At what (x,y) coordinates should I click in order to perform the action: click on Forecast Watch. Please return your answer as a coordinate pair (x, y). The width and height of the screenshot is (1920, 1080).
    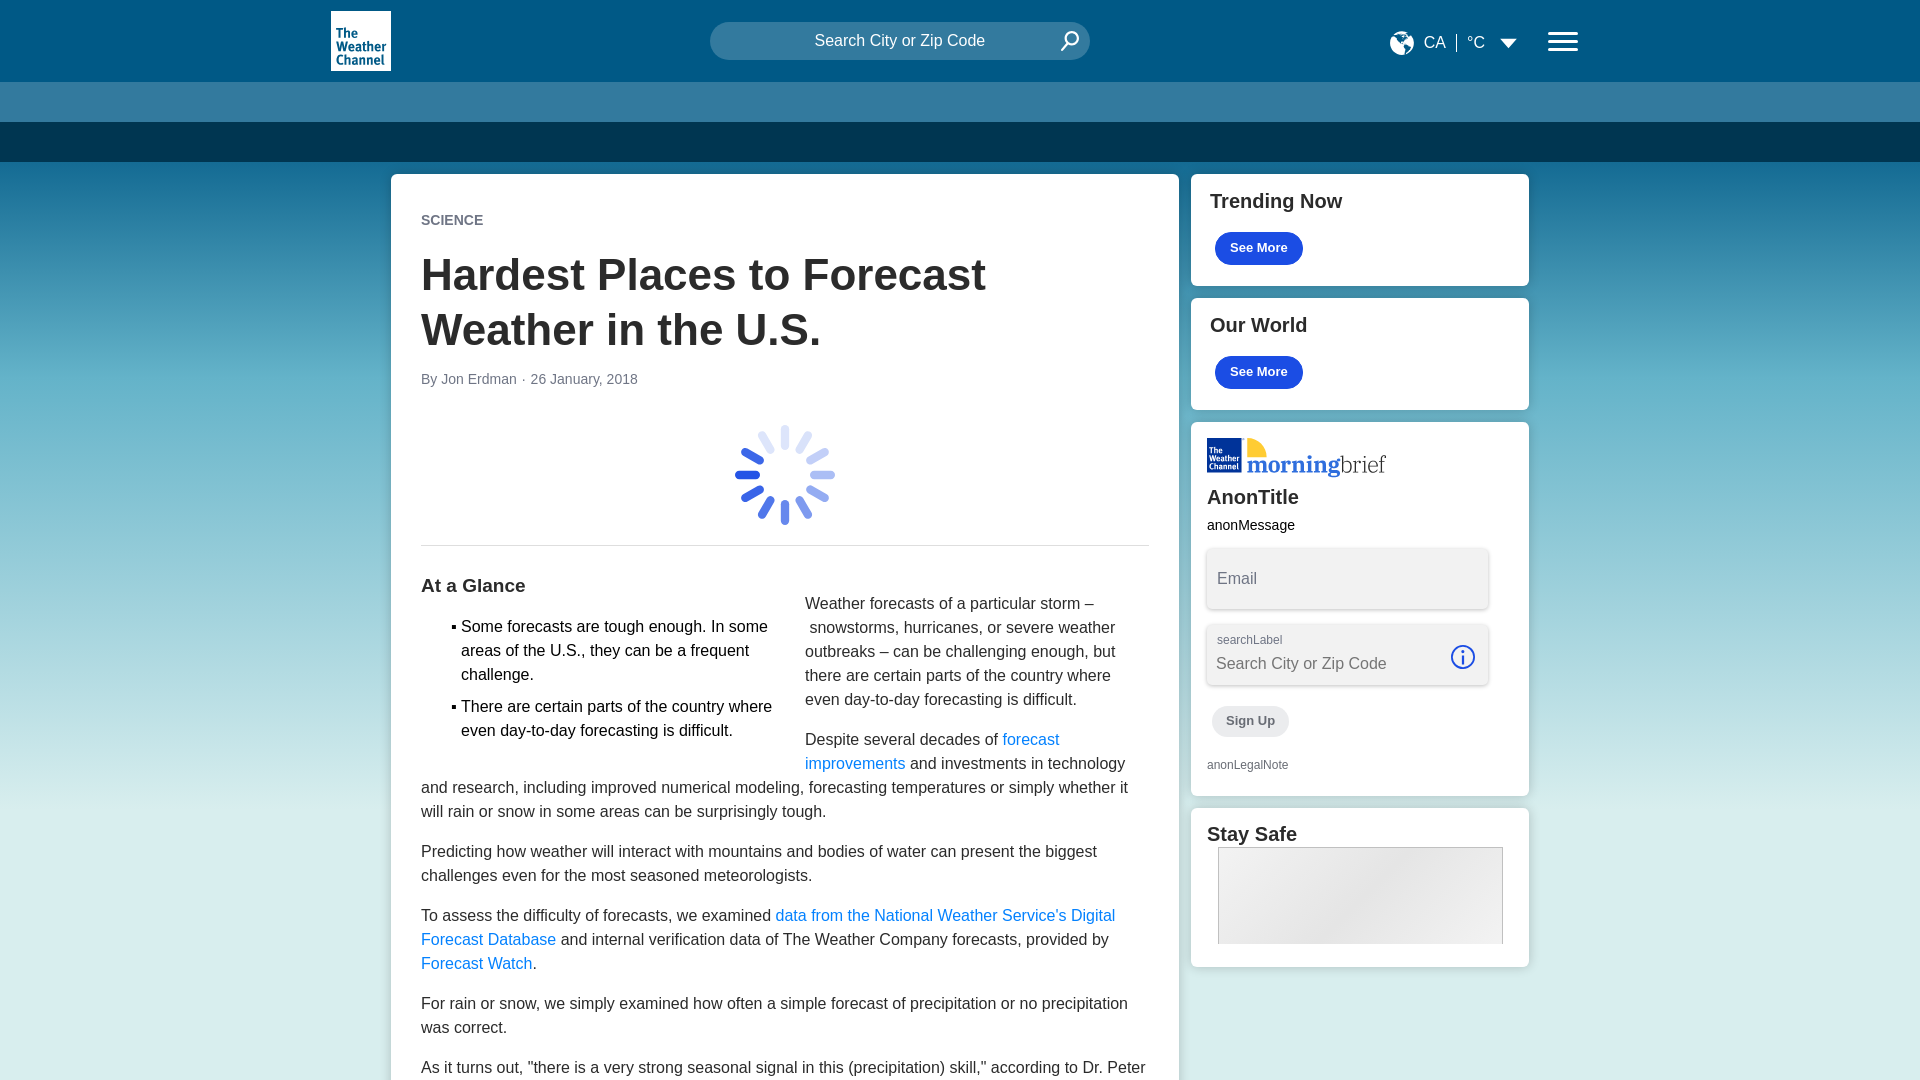
    Looking at the image, I should click on (476, 963).